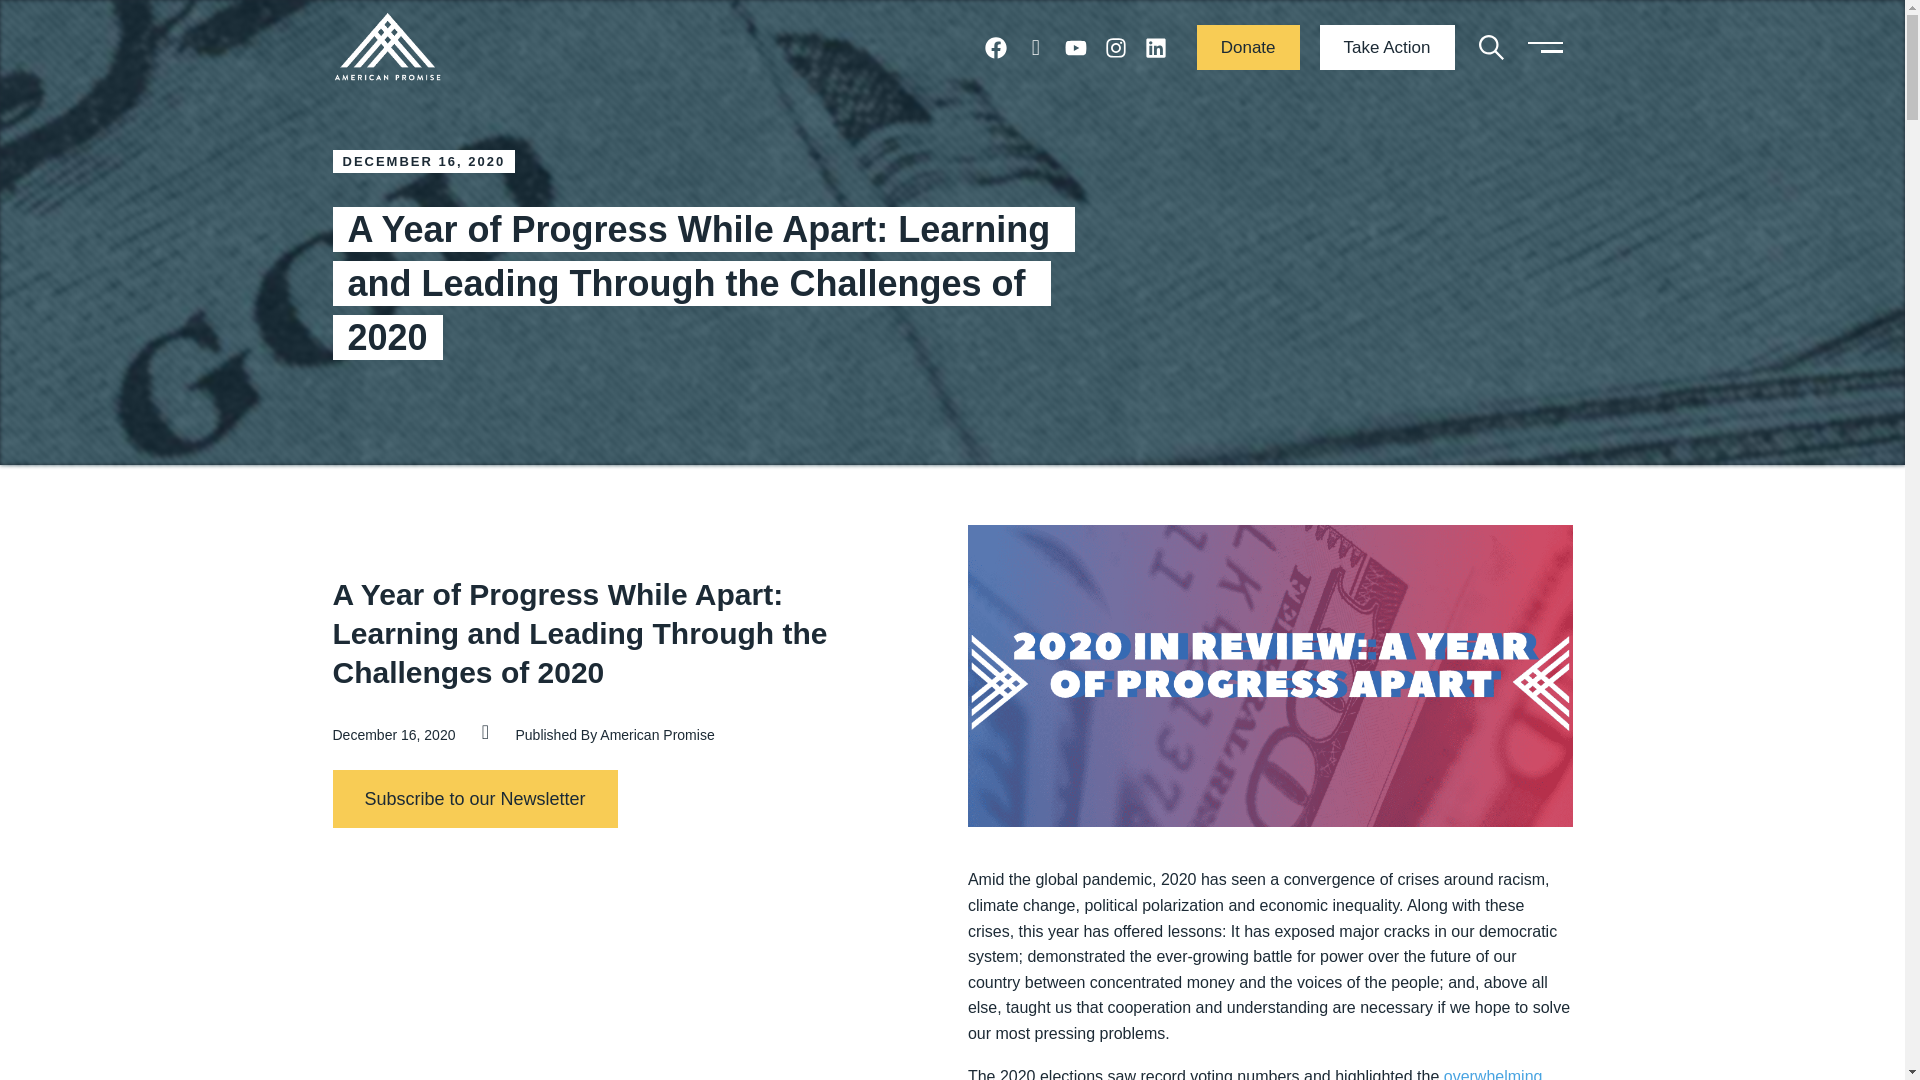 The height and width of the screenshot is (1080, 1920). What do you see at coordinates (1255, 1074) in the screenshot?
I see `overwhelming influence of money in politics` at bounding box center [1255, 1074].